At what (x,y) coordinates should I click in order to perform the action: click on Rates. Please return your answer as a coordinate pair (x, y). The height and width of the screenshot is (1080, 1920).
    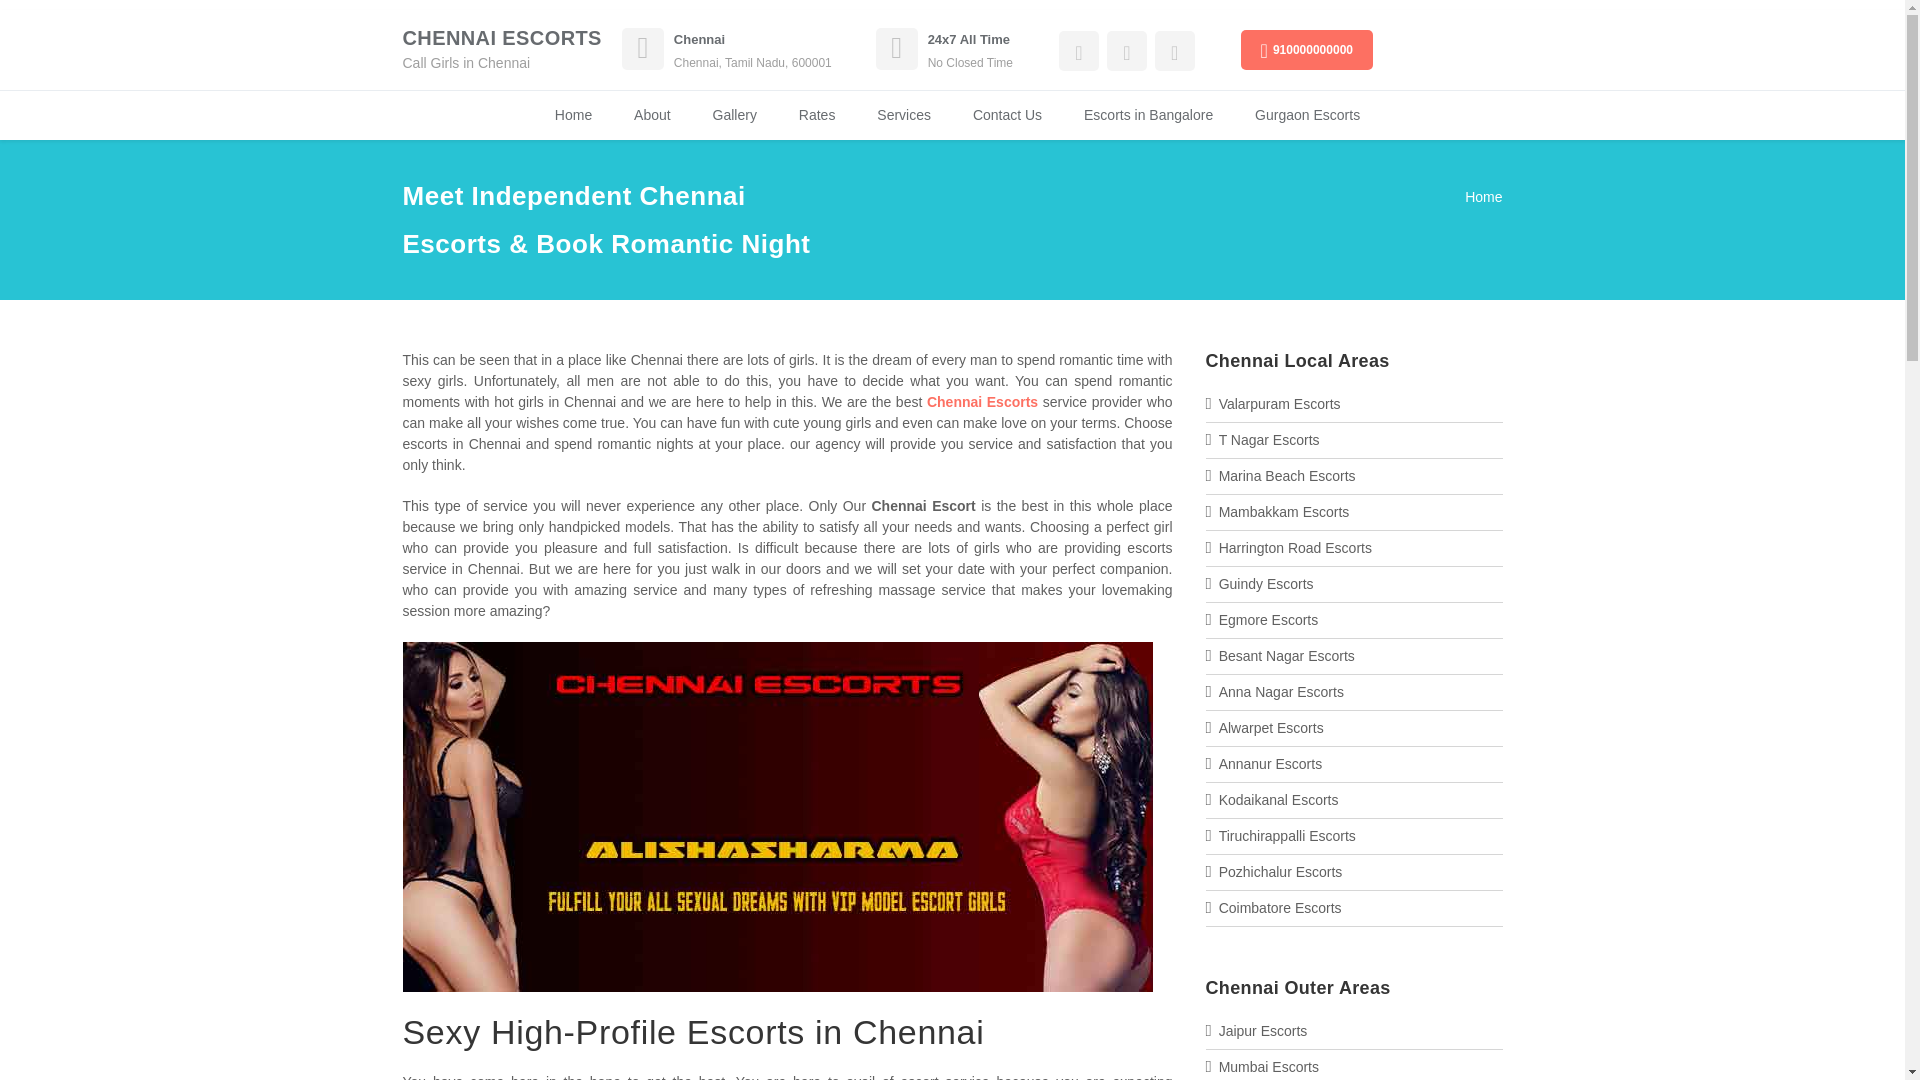
    Looking at the image, I should click on (818, 115).